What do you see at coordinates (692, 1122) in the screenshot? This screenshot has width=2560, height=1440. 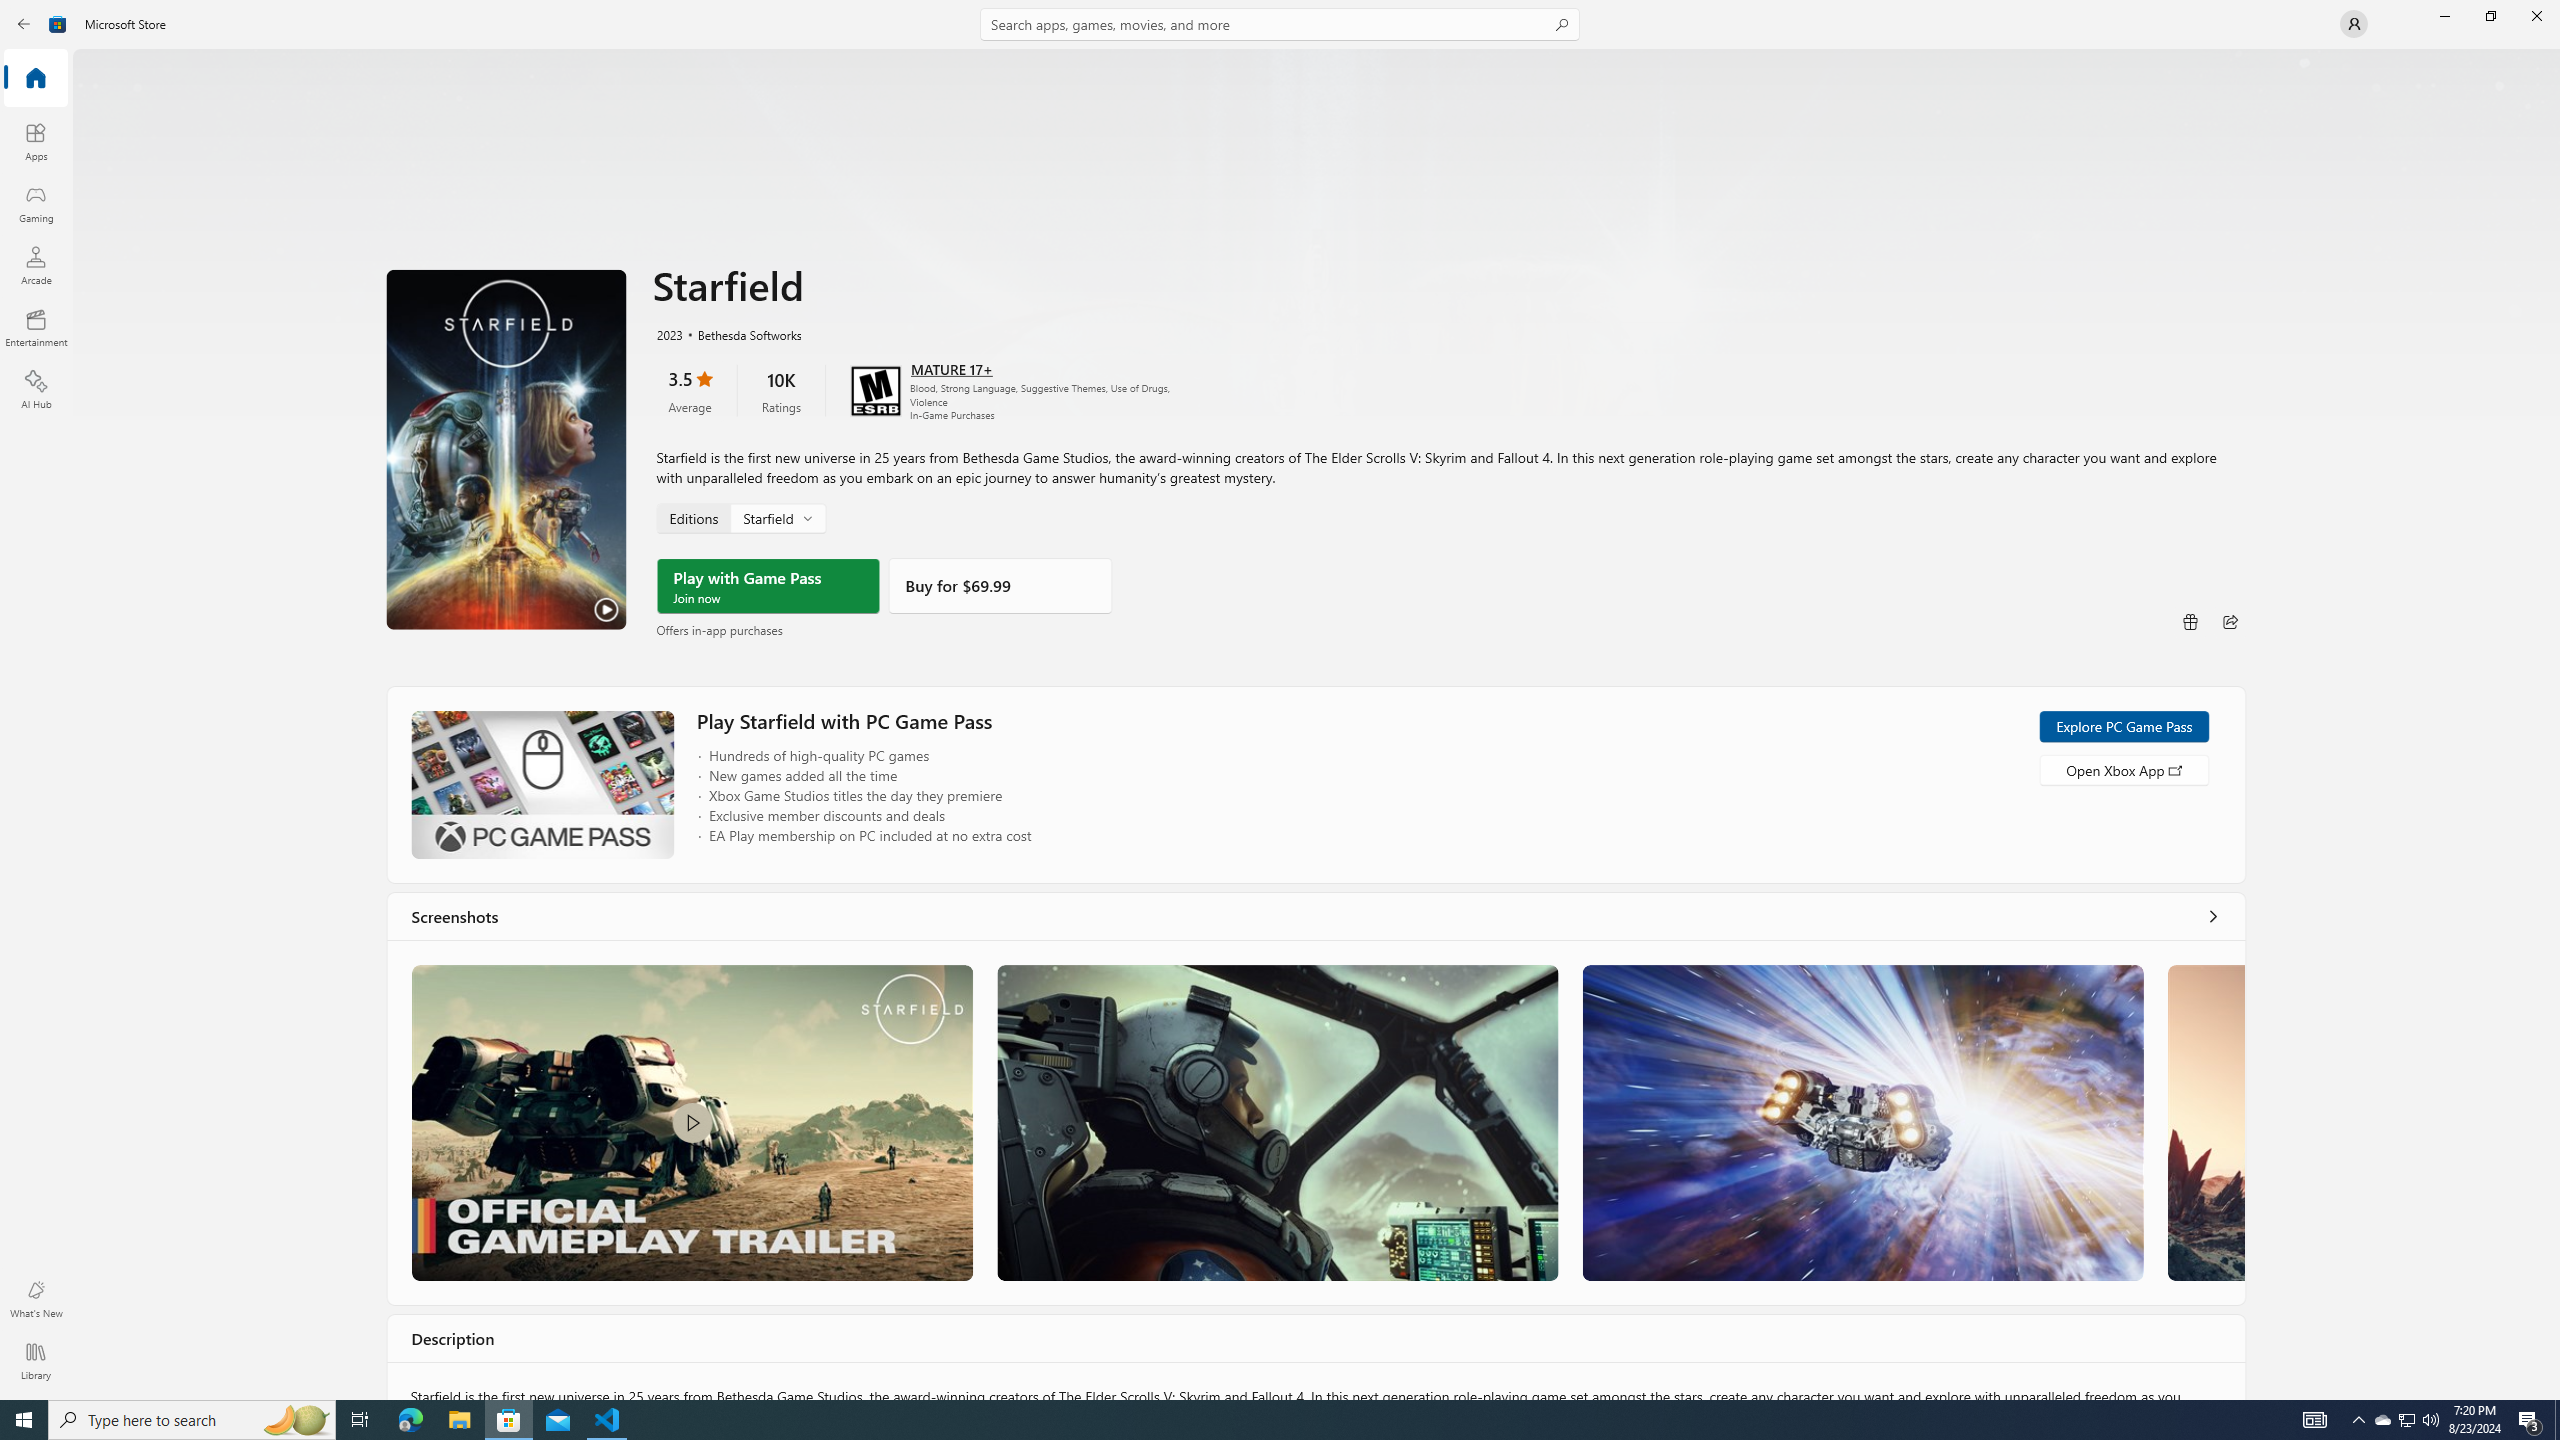 I see `Gameplay Trailer` at bounding box center [692, 1122].